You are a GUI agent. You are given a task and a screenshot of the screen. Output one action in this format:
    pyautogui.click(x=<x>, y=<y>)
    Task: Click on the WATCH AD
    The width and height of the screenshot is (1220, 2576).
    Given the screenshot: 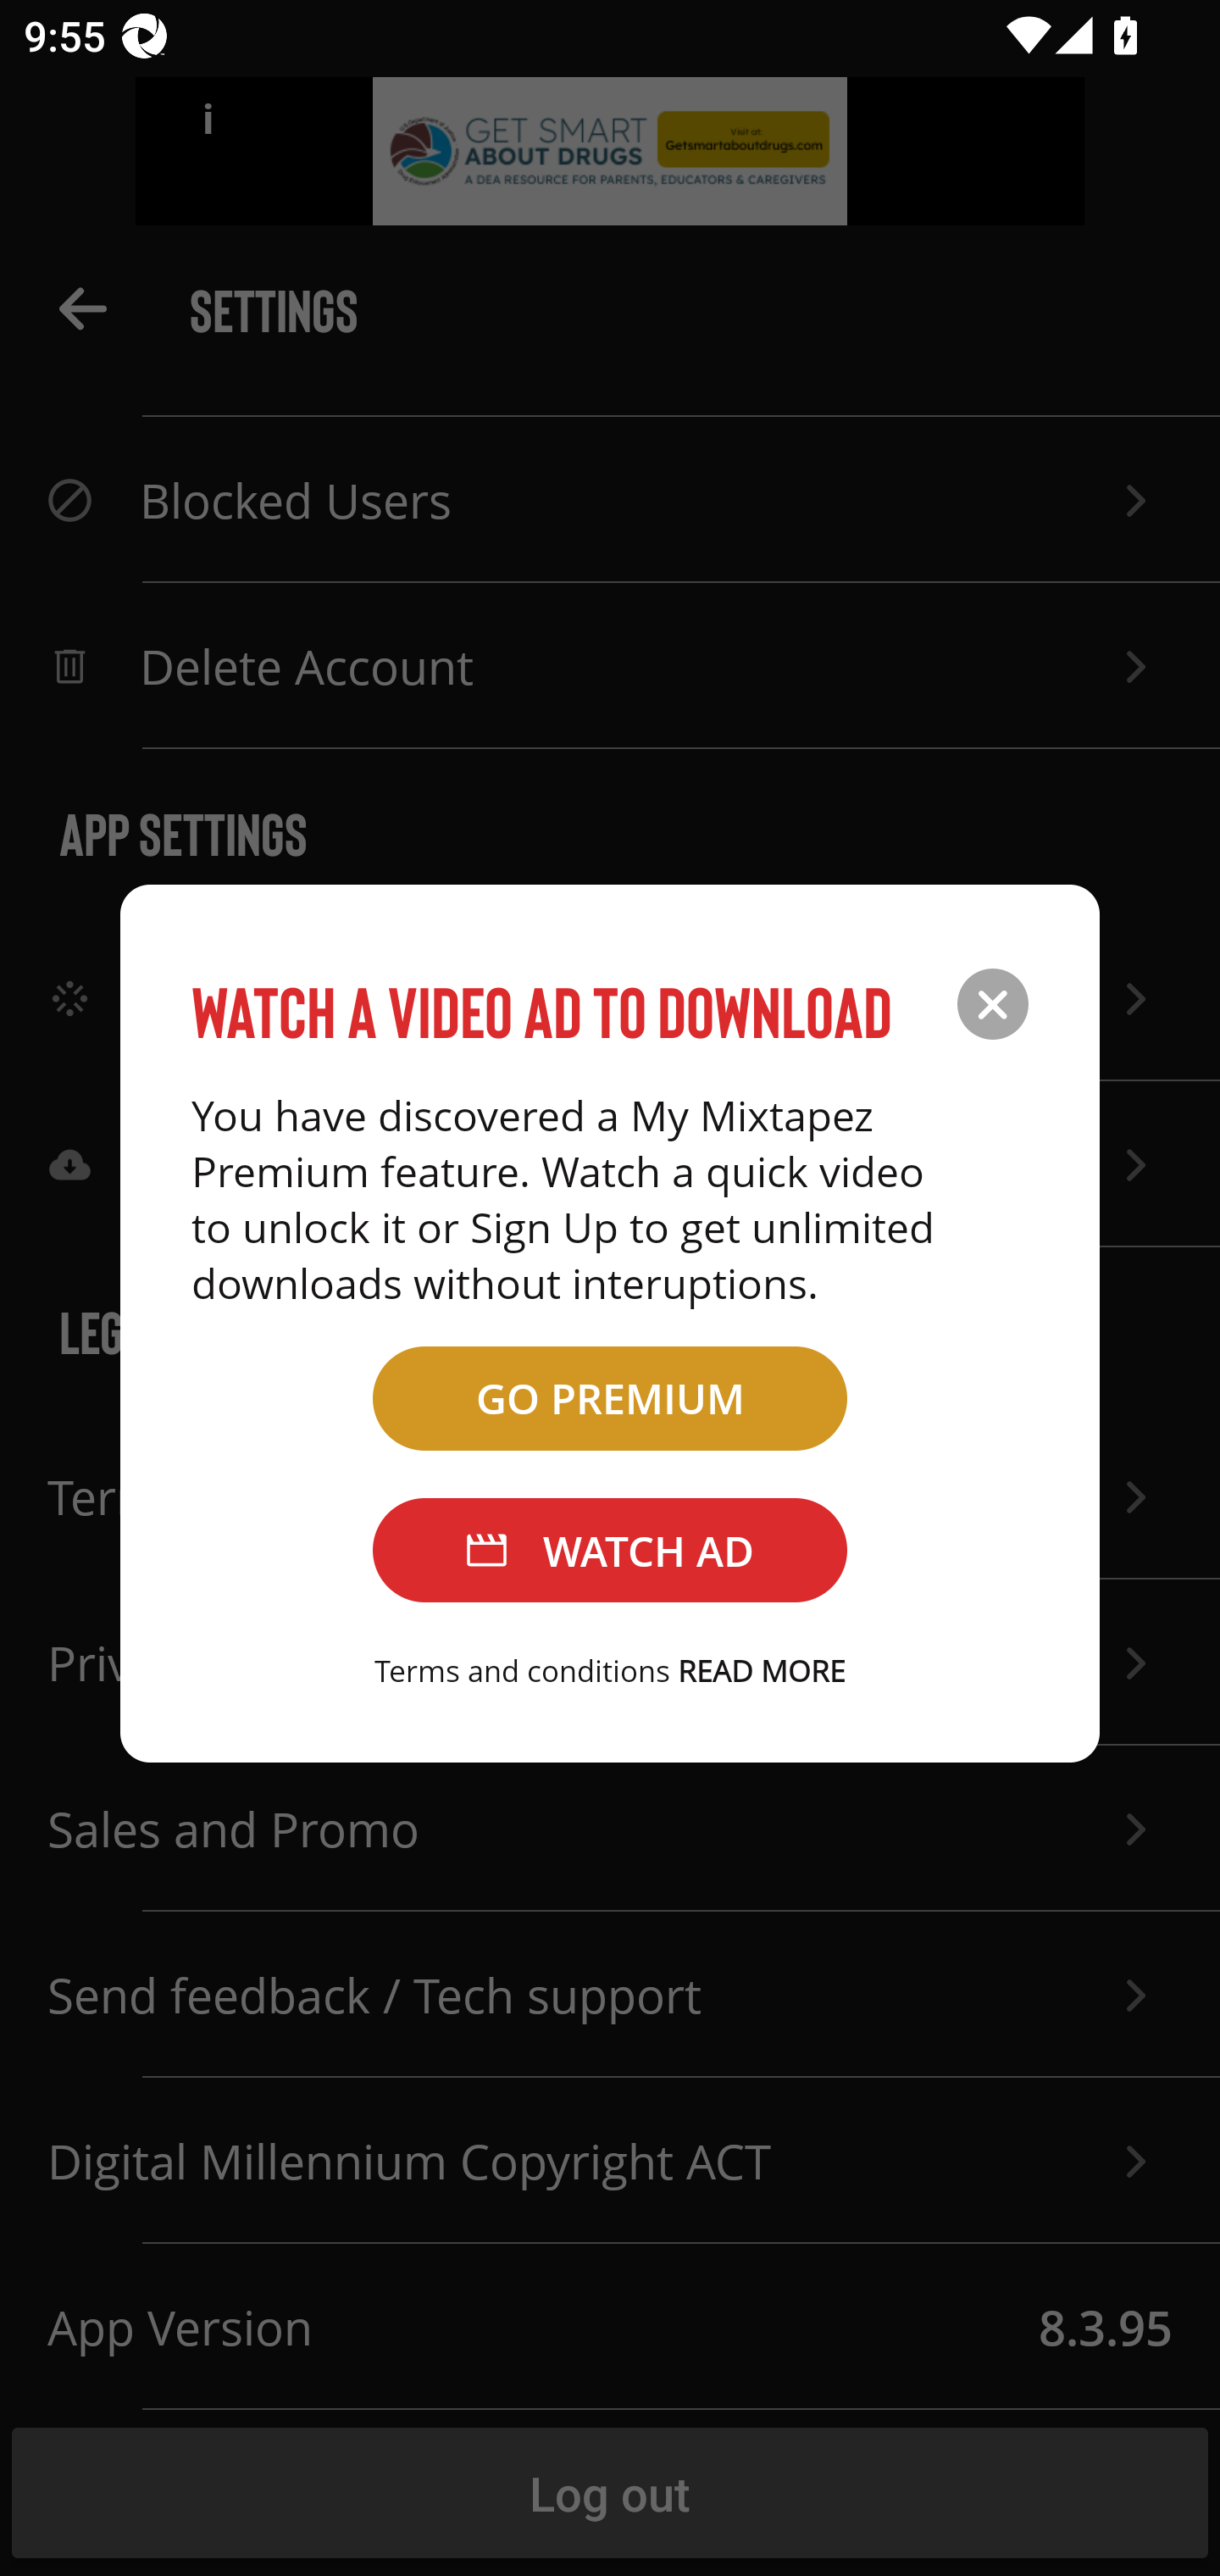 What is the action you would take?
    pyautogui.click(x=610, y=1551)
    